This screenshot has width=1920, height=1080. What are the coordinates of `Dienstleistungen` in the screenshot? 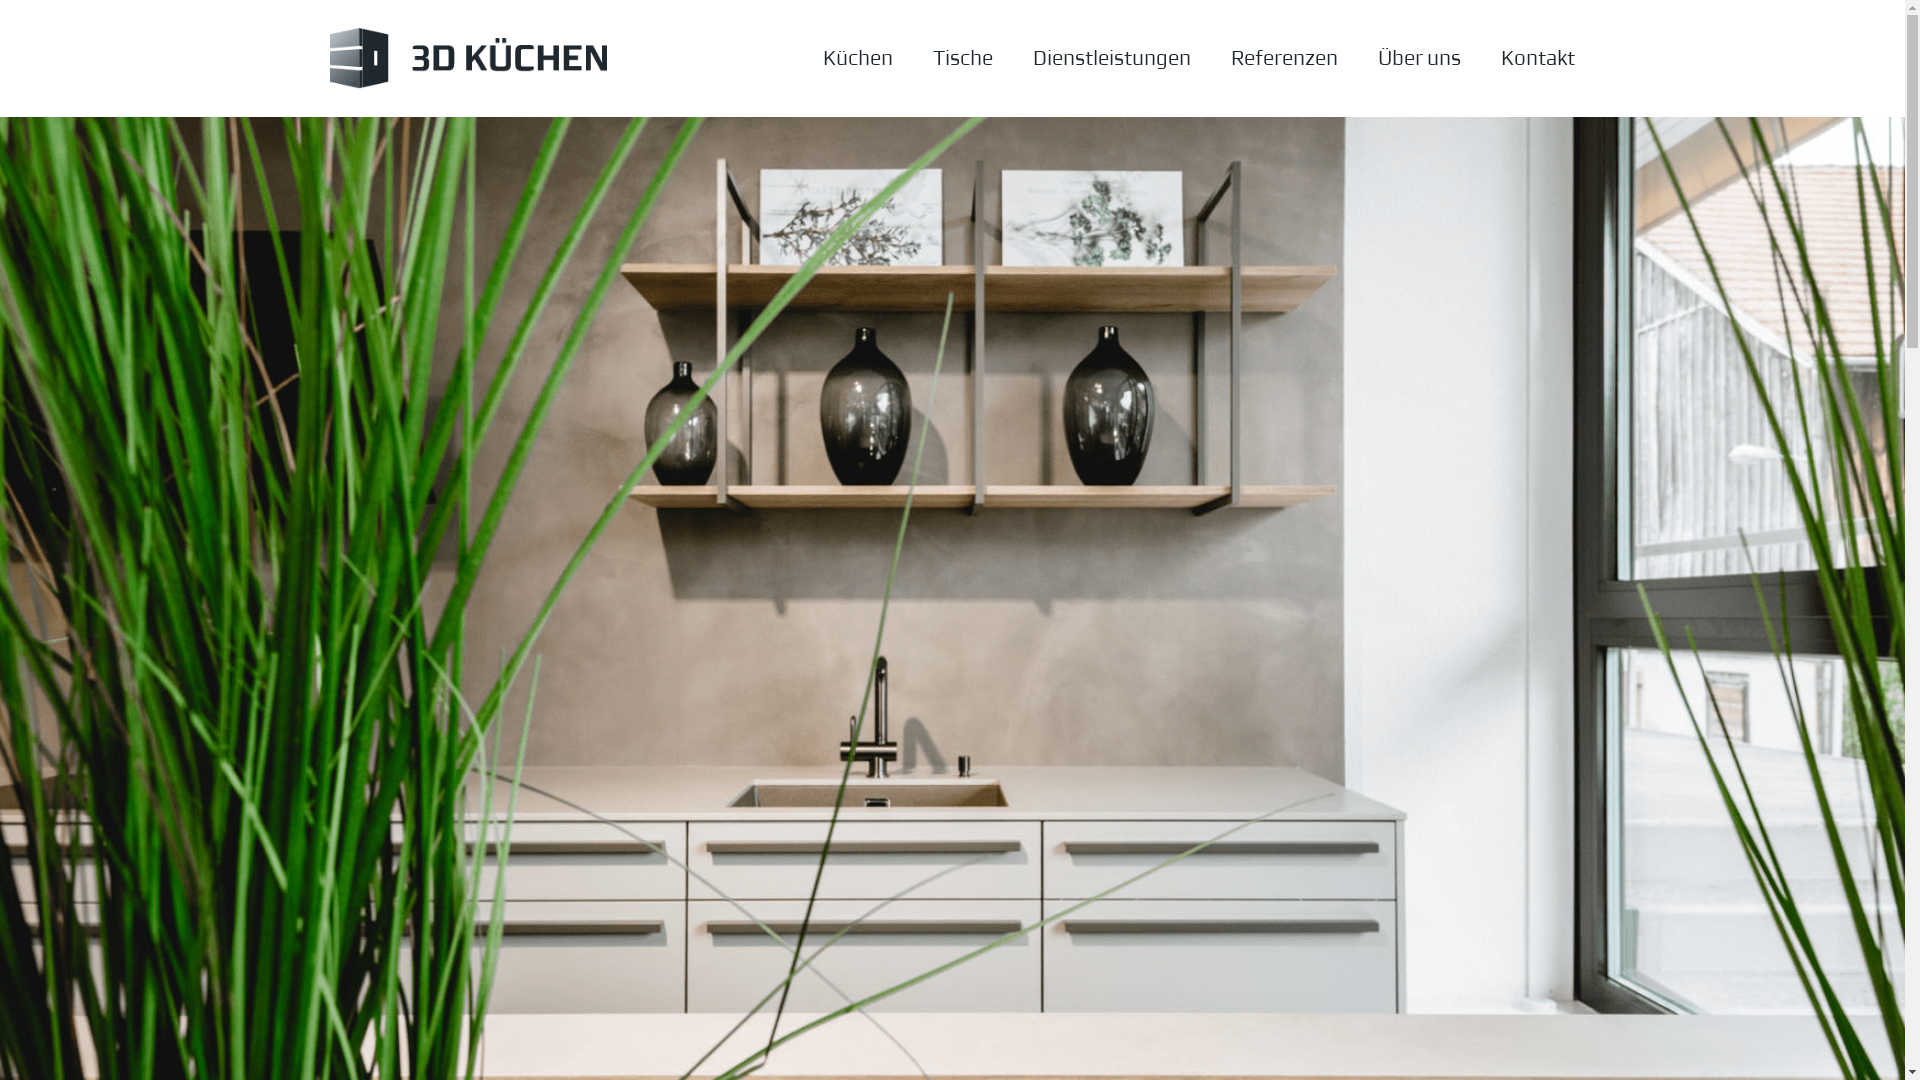 It's located at (1112, 58).